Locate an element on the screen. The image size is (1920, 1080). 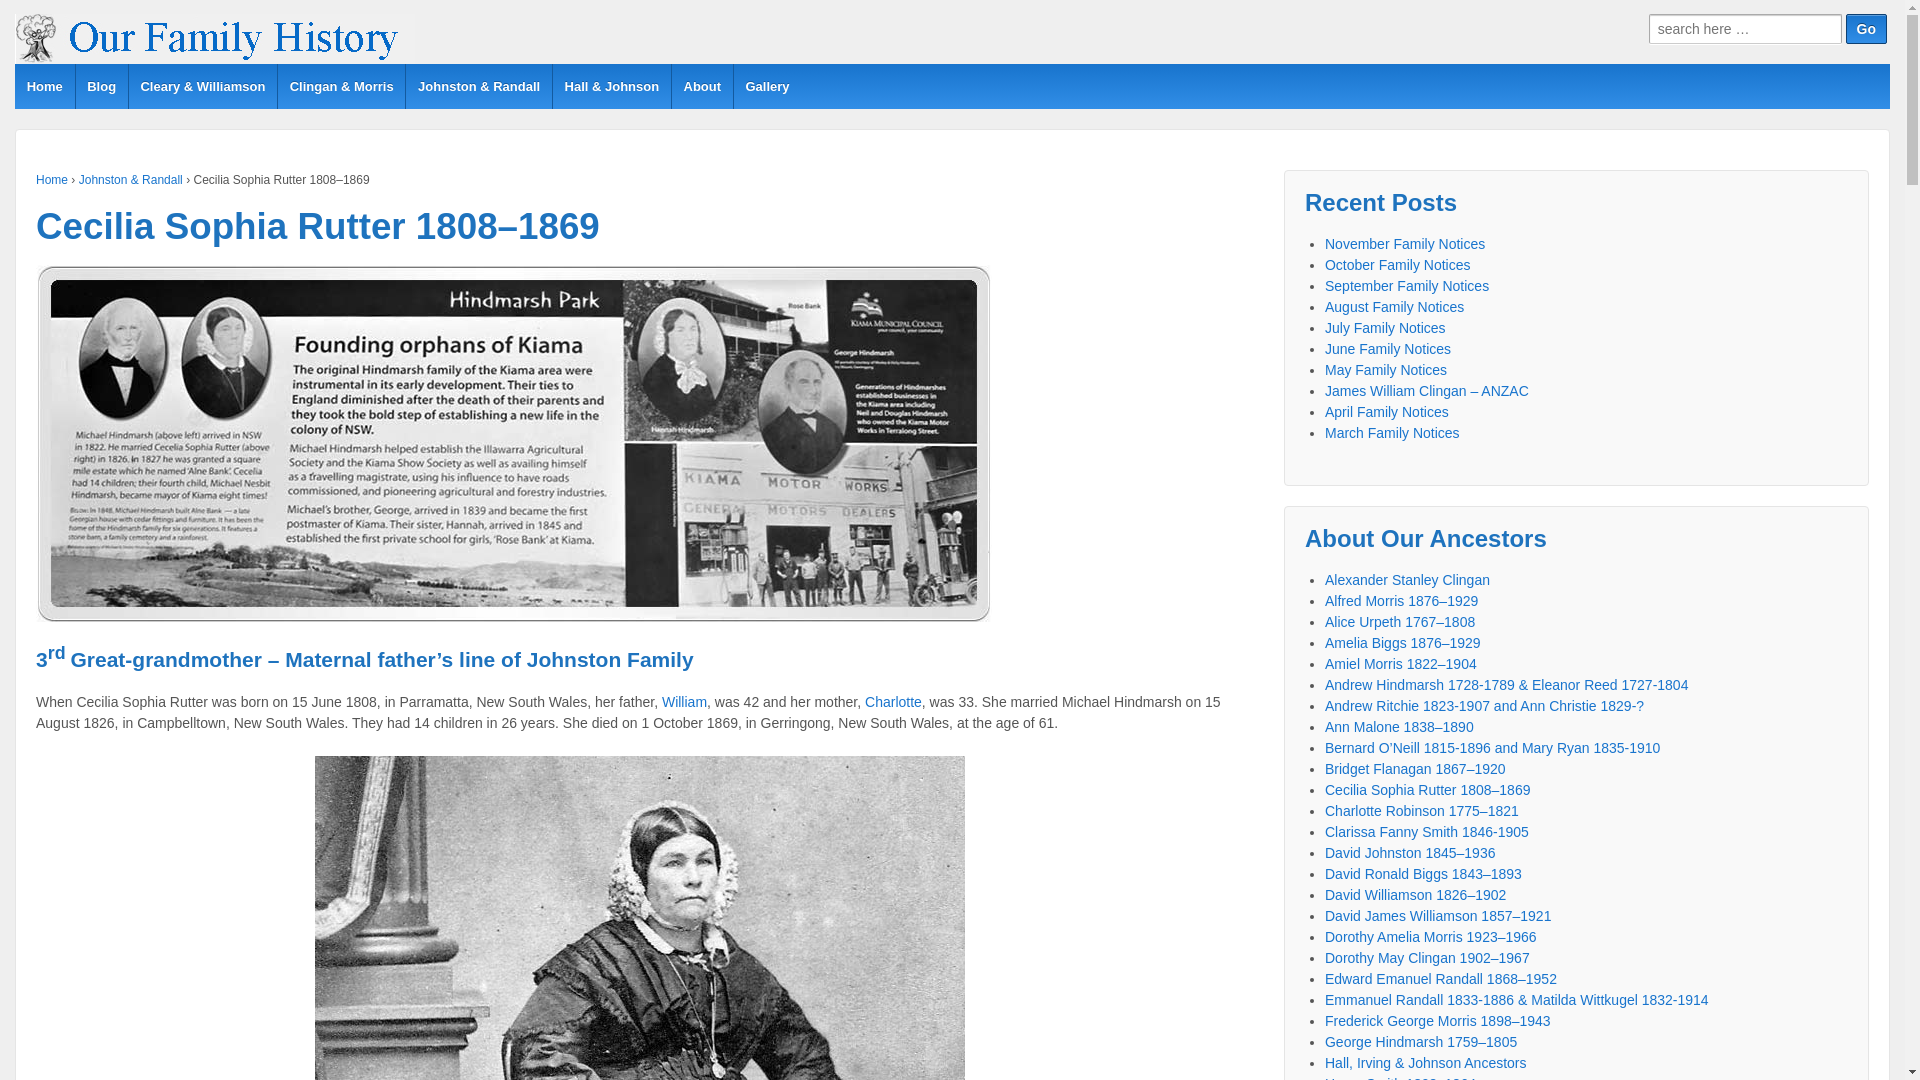
William is located at coordinates (684, 702).